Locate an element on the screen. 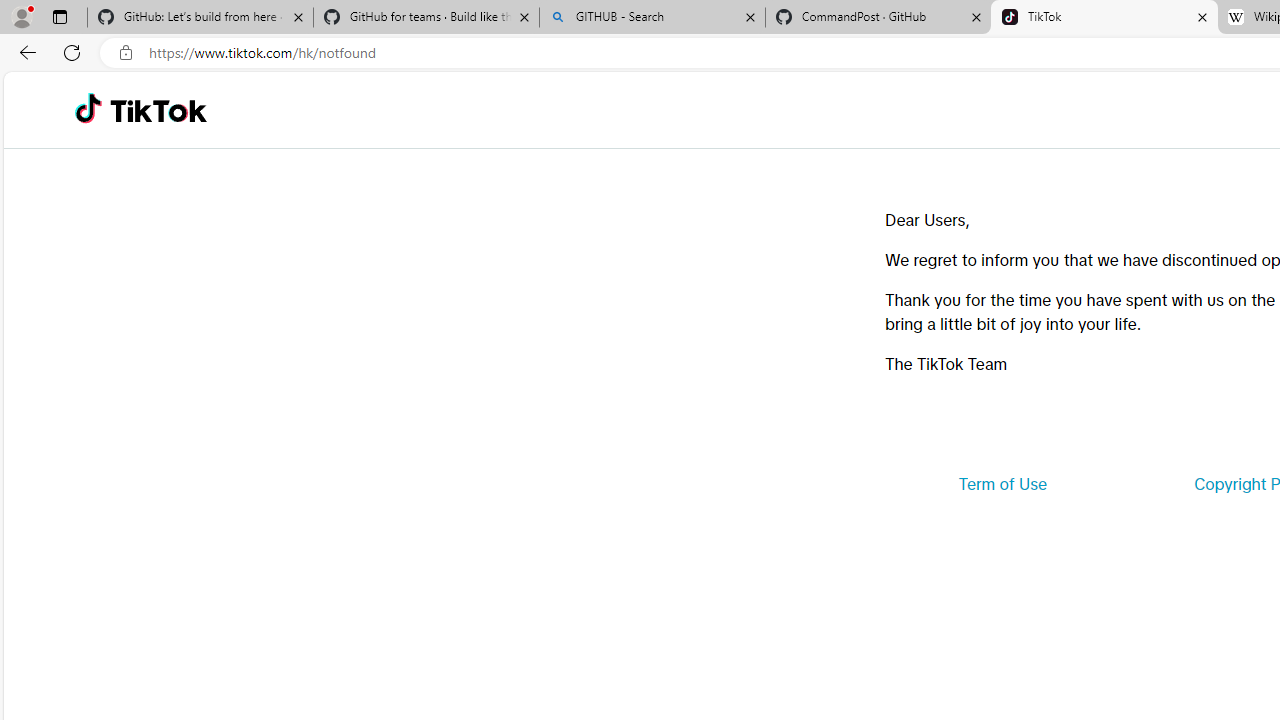 The image size is (1280, 720). TikTok is located at coordinates (1104, 18).